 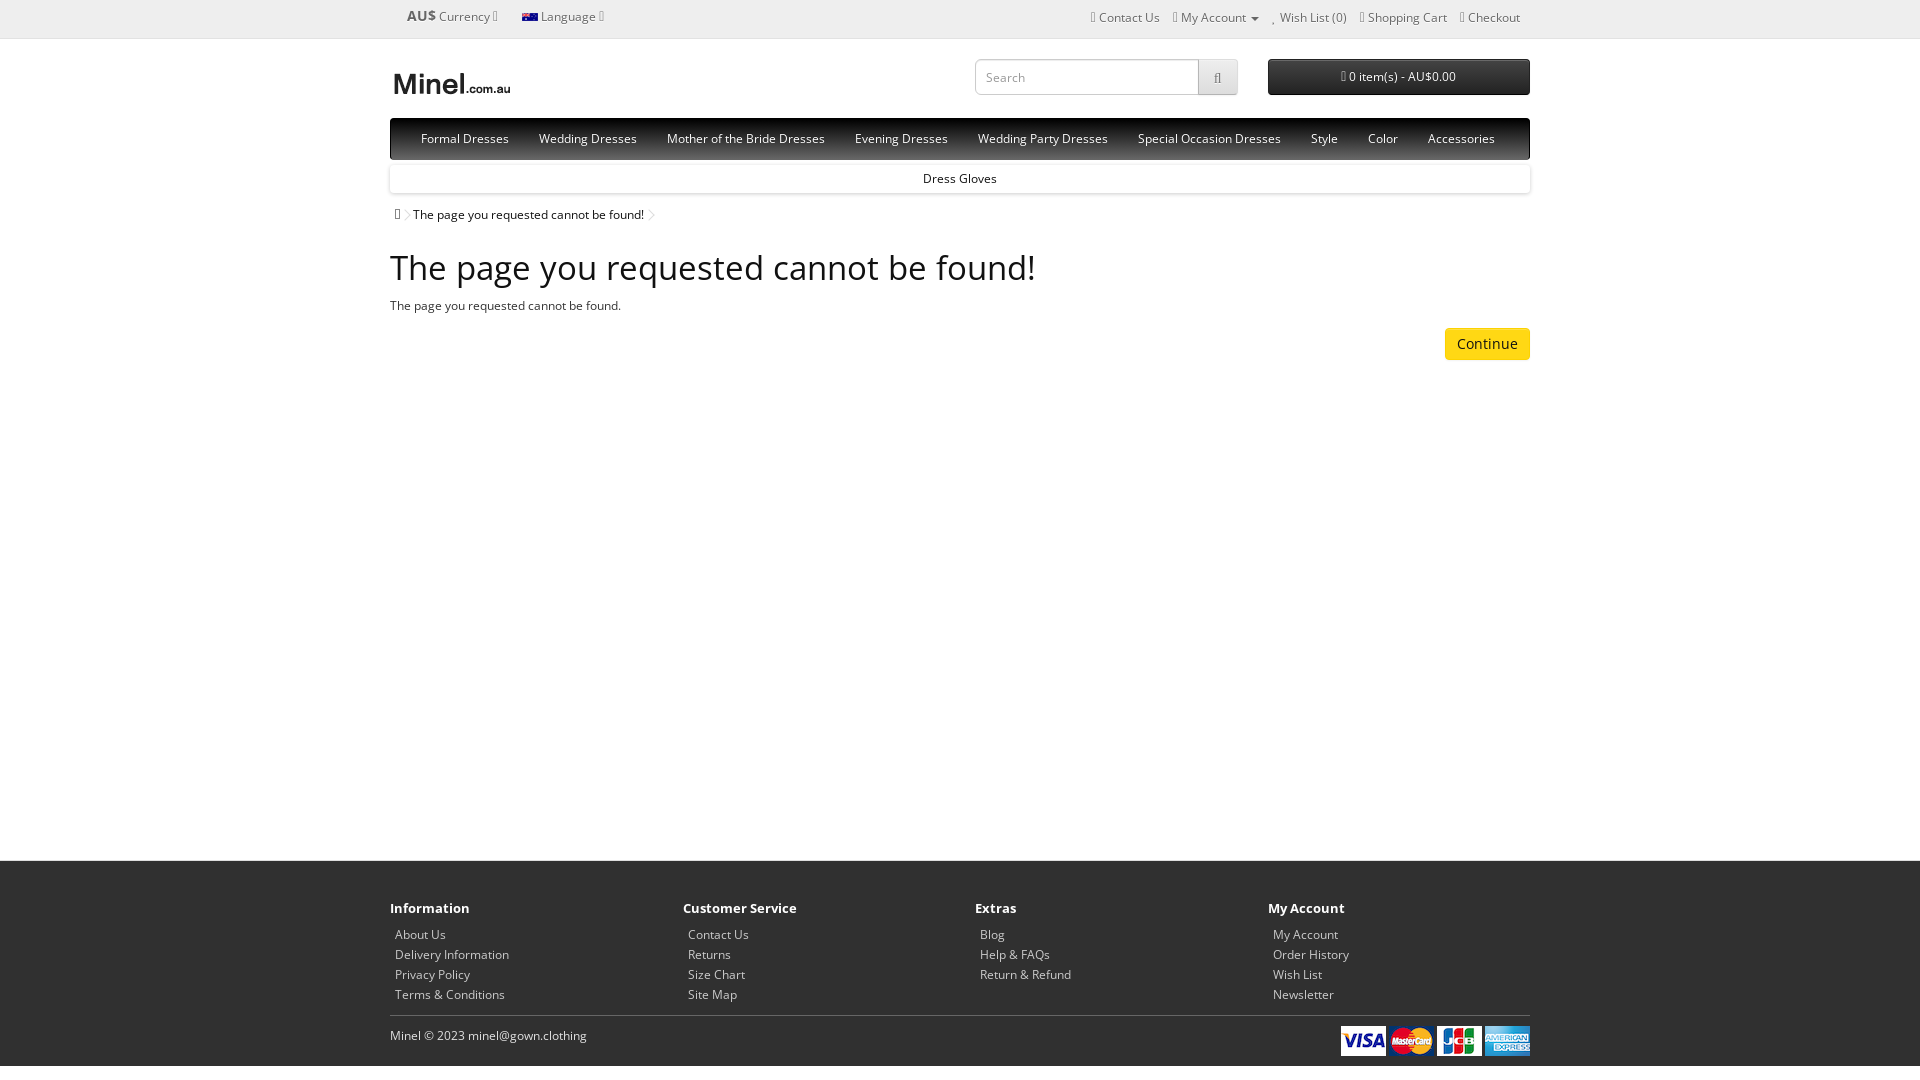 I want to click on Bouquet, so click(x=960, y=178).